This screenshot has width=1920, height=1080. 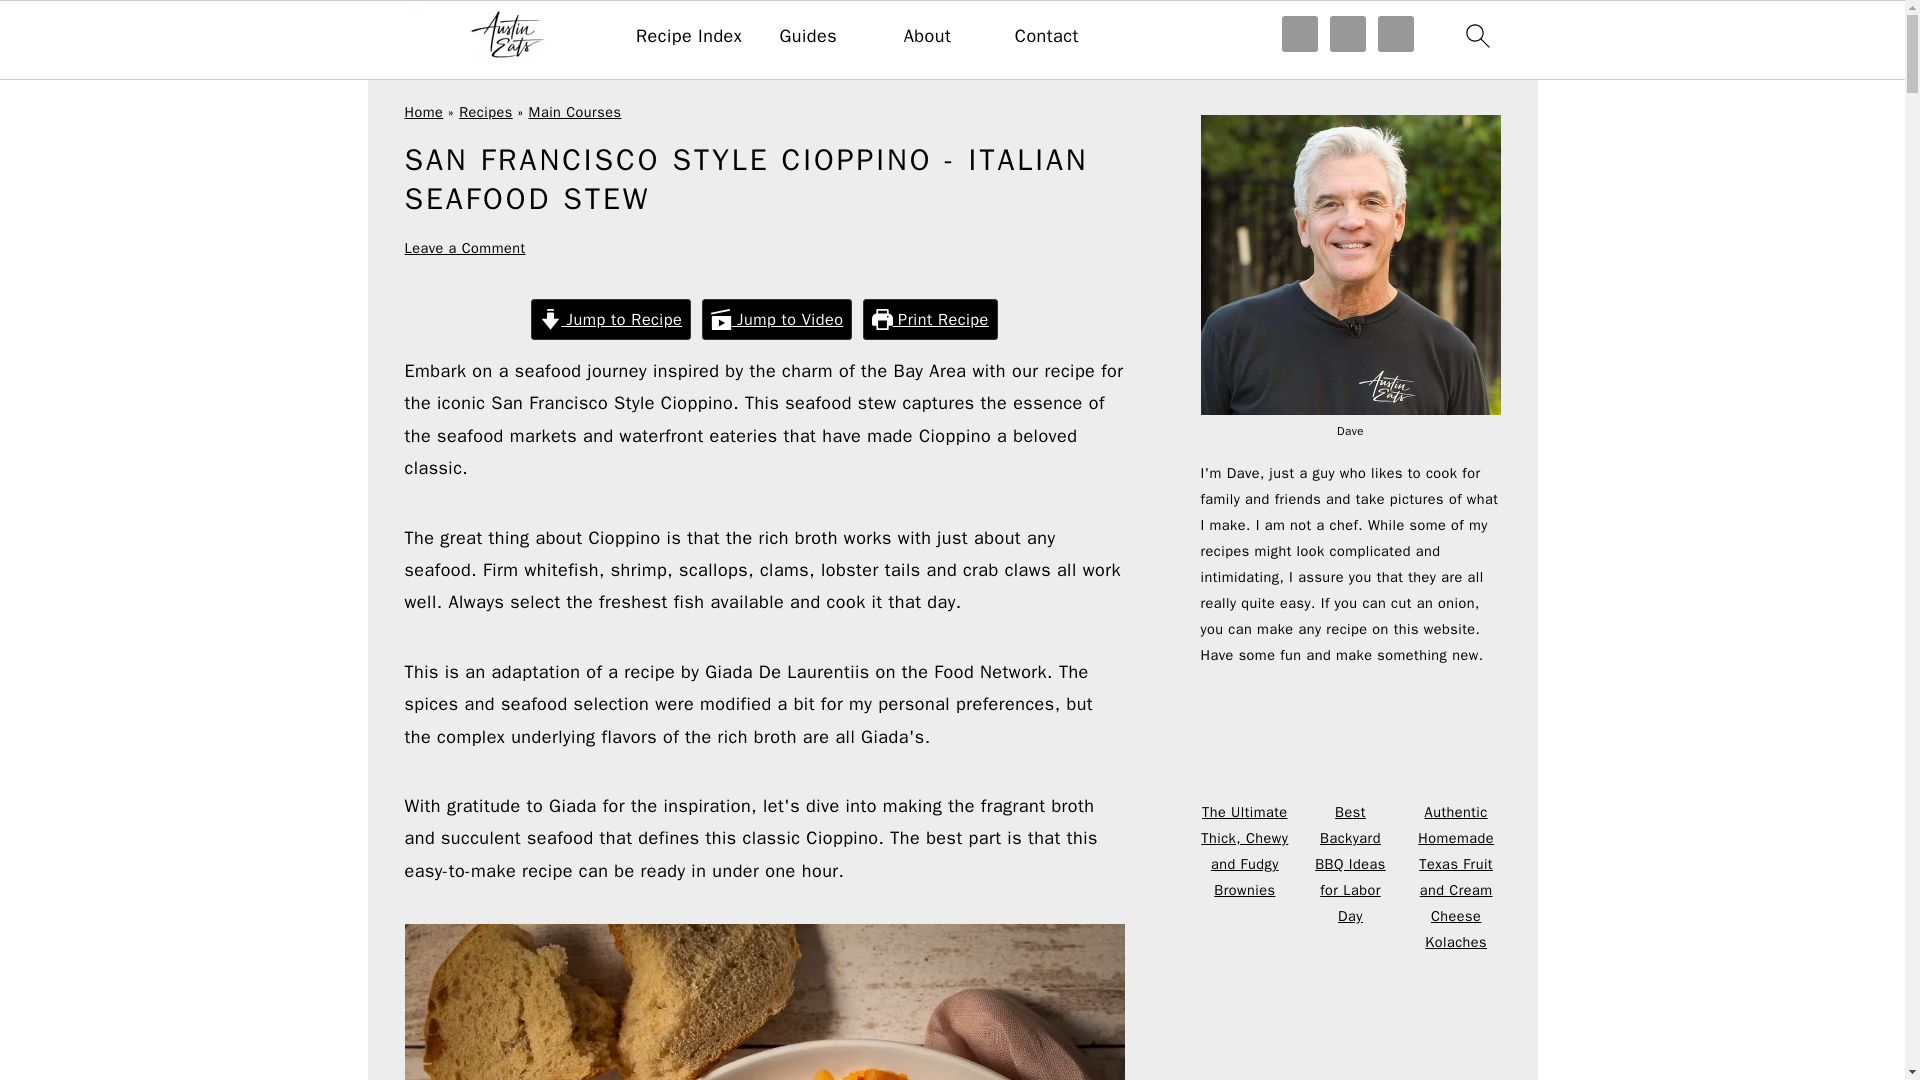 What do you see at coordinates (688, 36) in the screenshot?
I see `Recipe Index` at bounding box center [688, 36].